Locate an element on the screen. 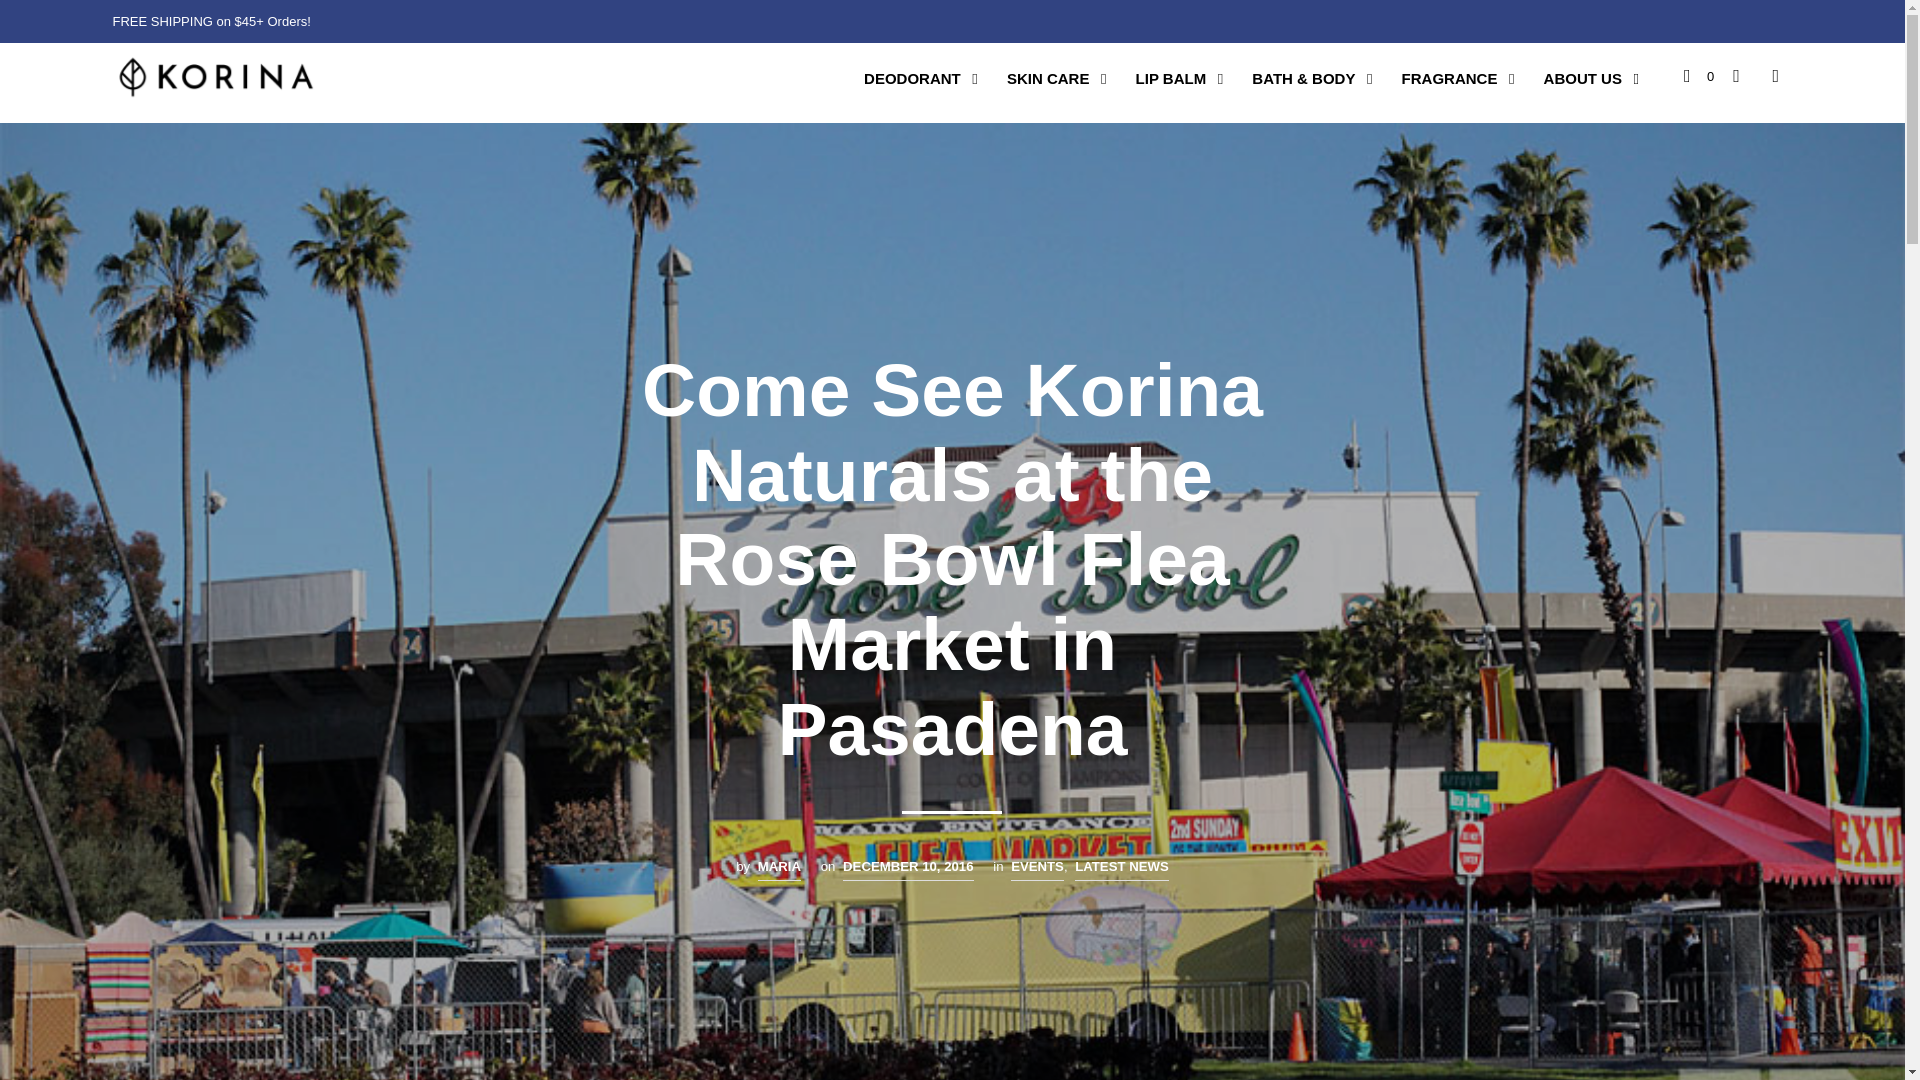  SKIN CARE is located at coordinates (1048, 79).